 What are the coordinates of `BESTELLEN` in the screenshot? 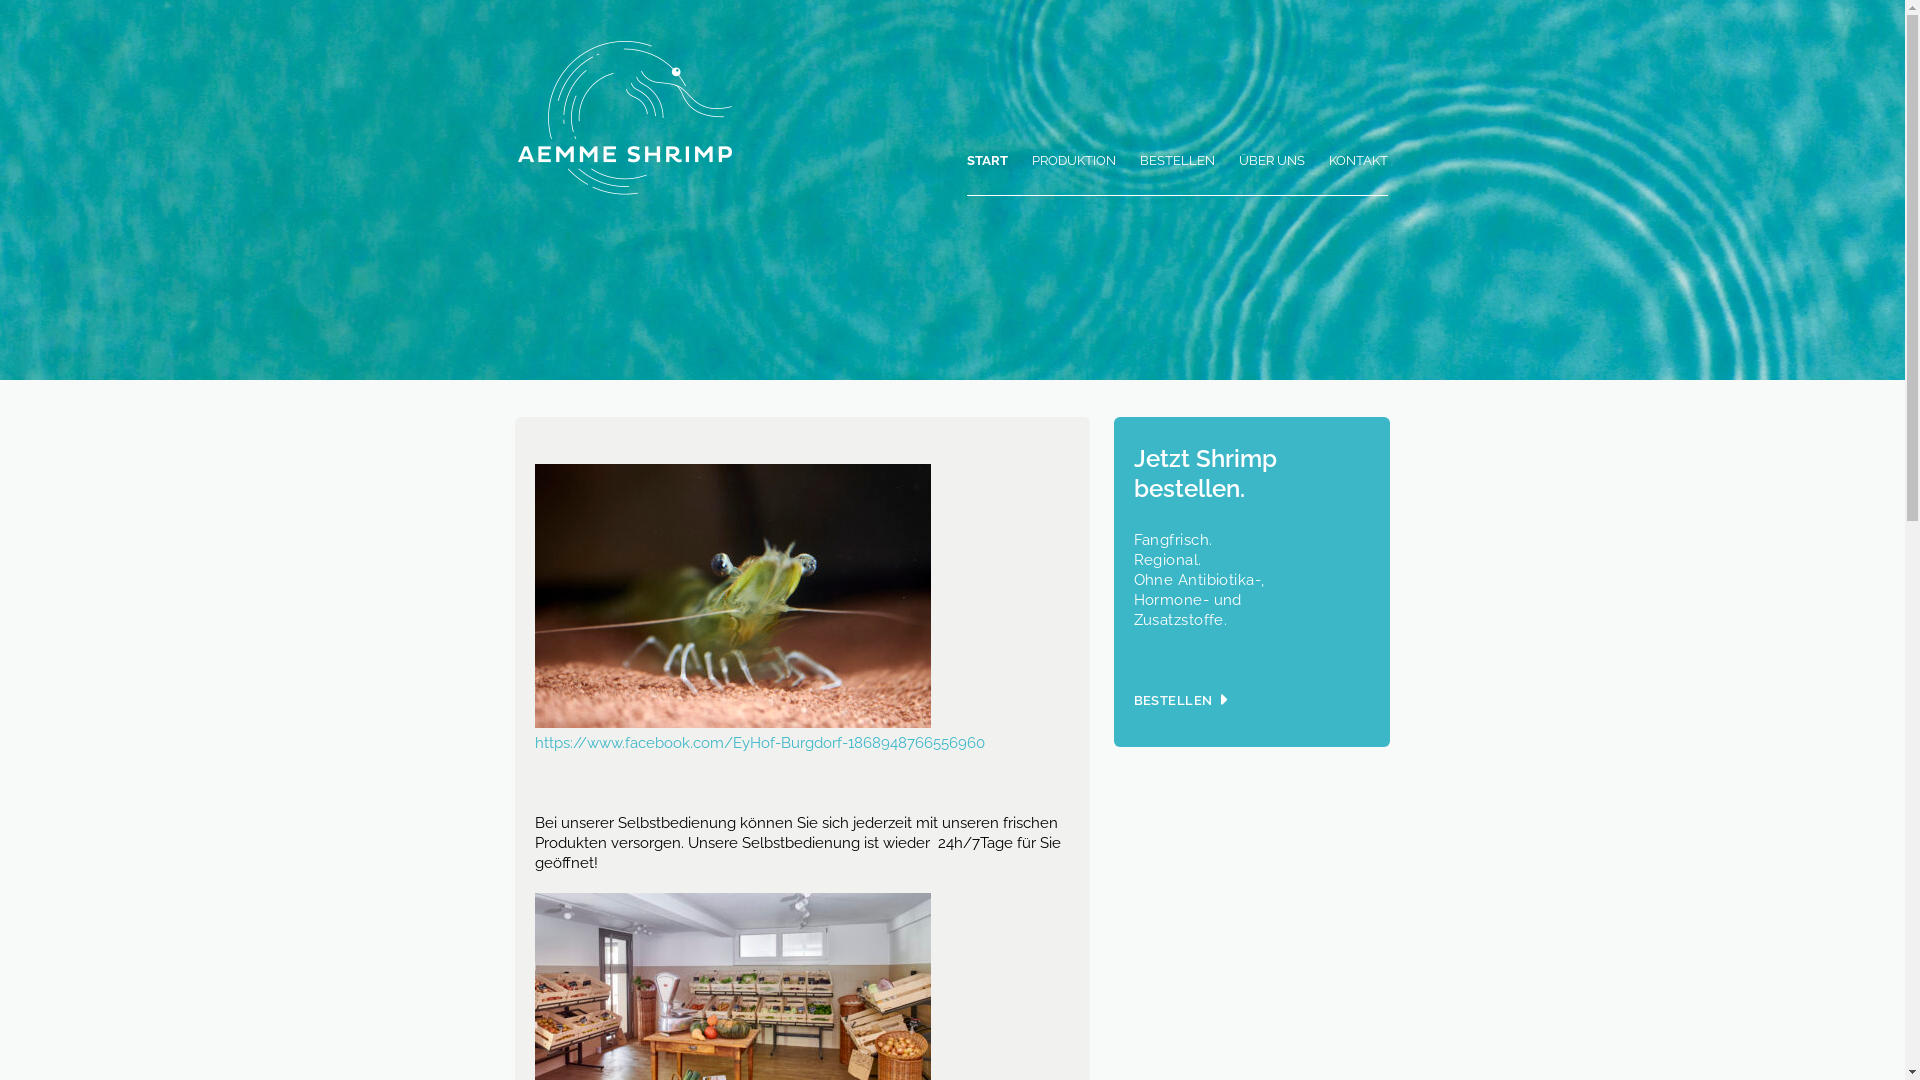 It's located at (1178, 173).